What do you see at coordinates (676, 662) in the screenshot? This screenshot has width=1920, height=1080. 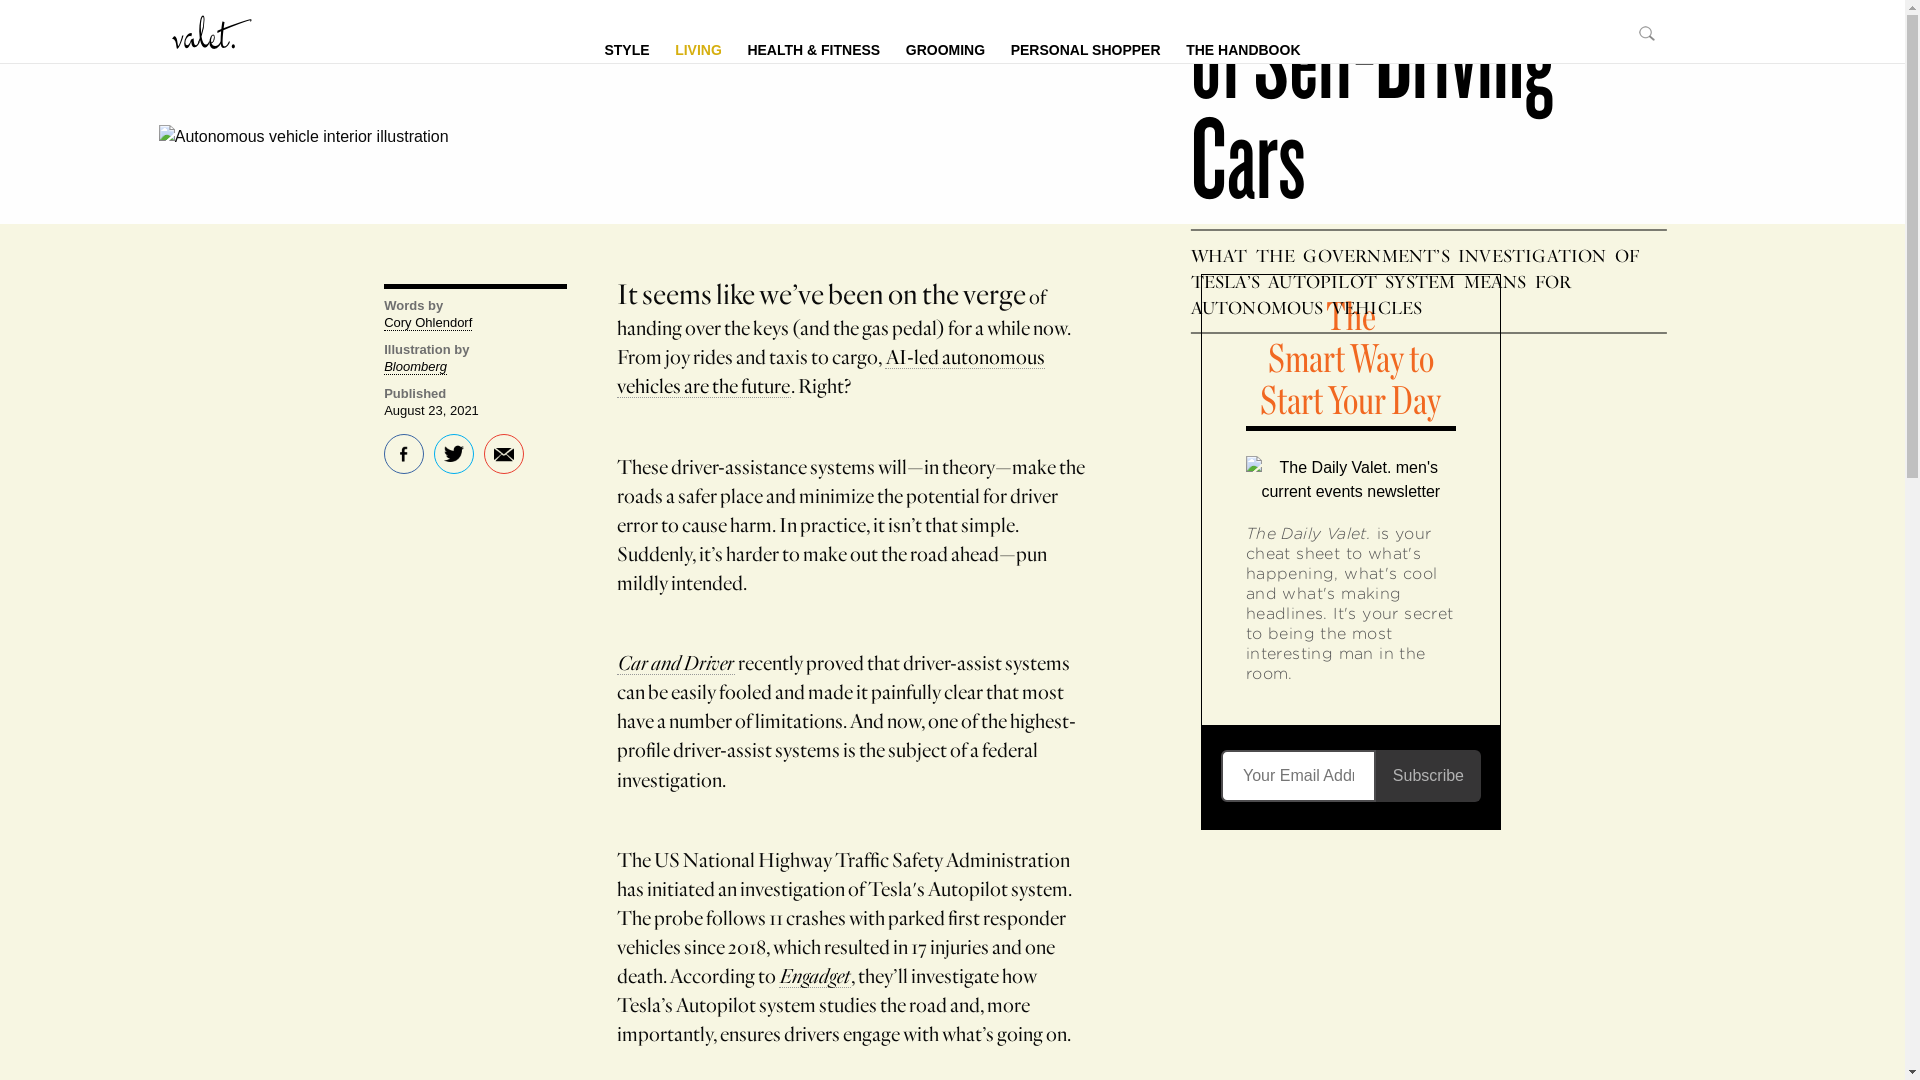 I see `Car and Driver` at bounding box center [676, 662].